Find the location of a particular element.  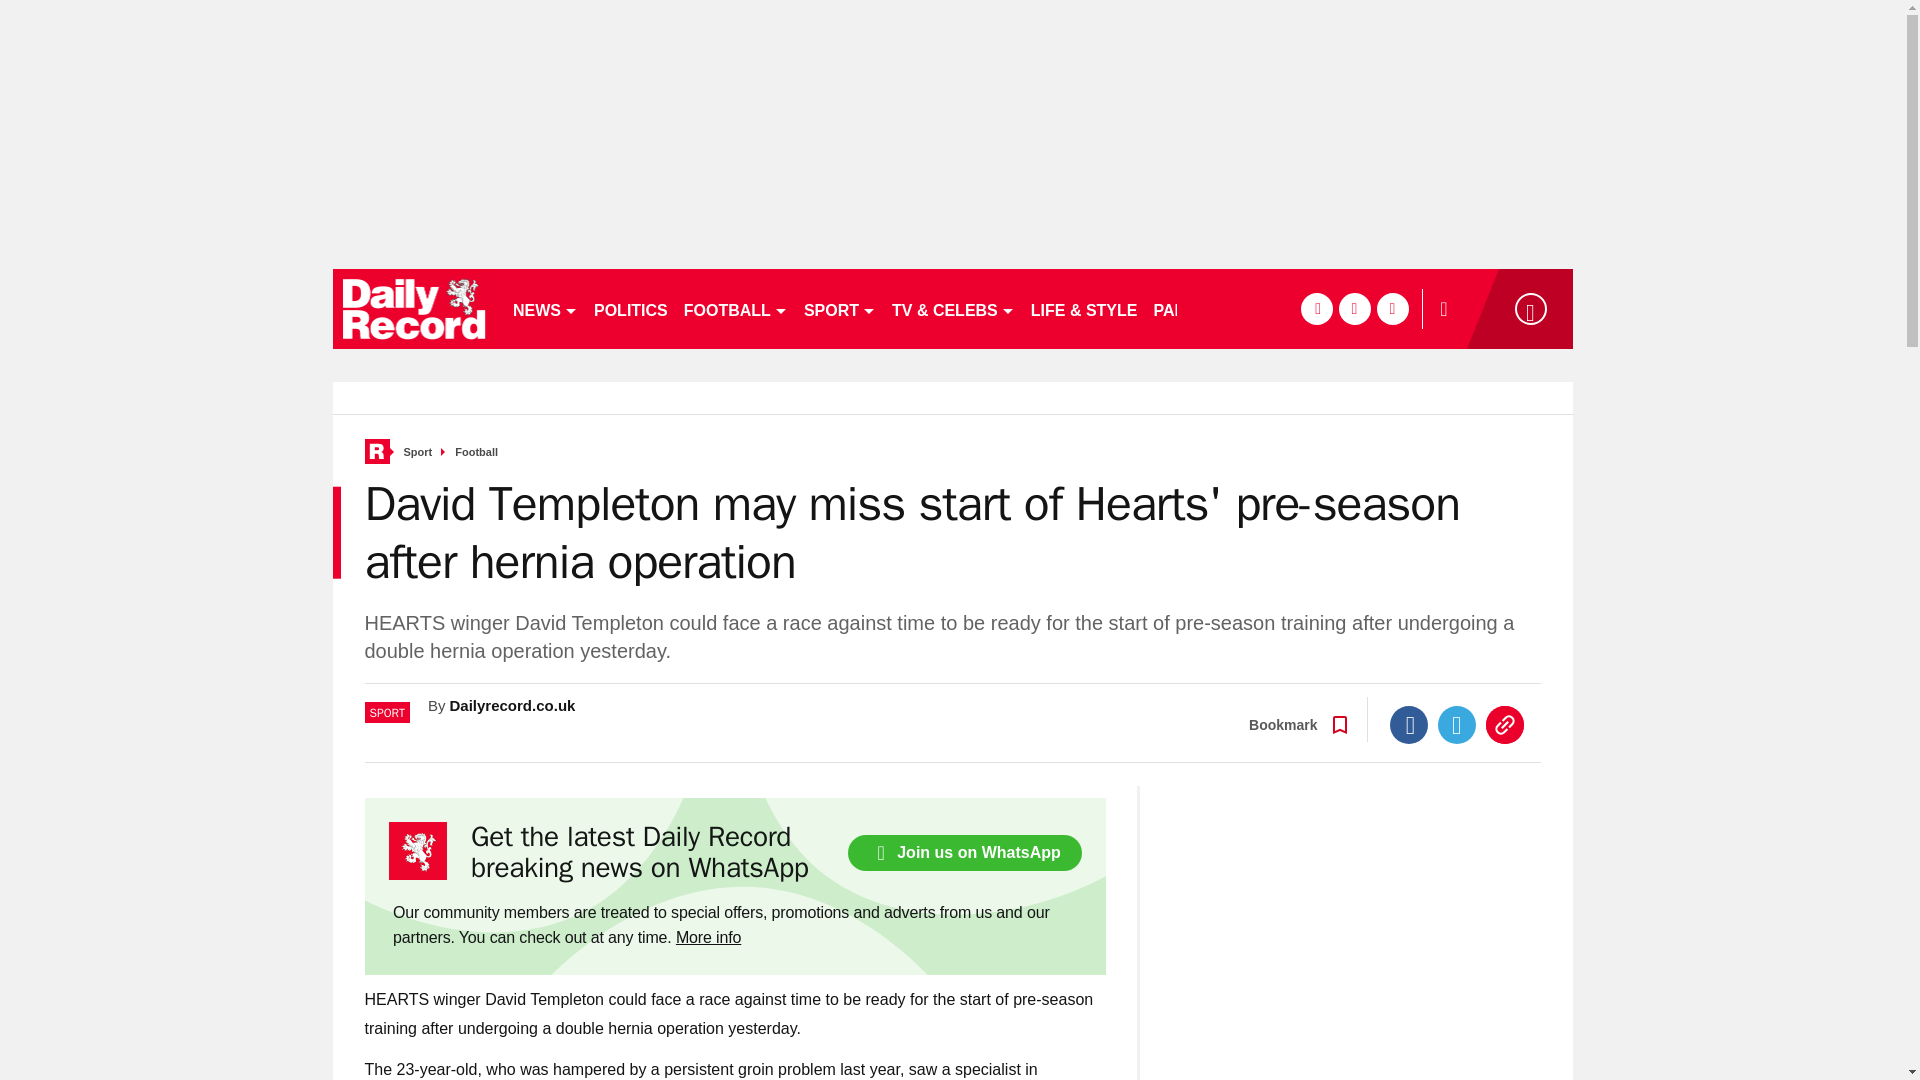

NEWS is located at coordinates (544, 308).